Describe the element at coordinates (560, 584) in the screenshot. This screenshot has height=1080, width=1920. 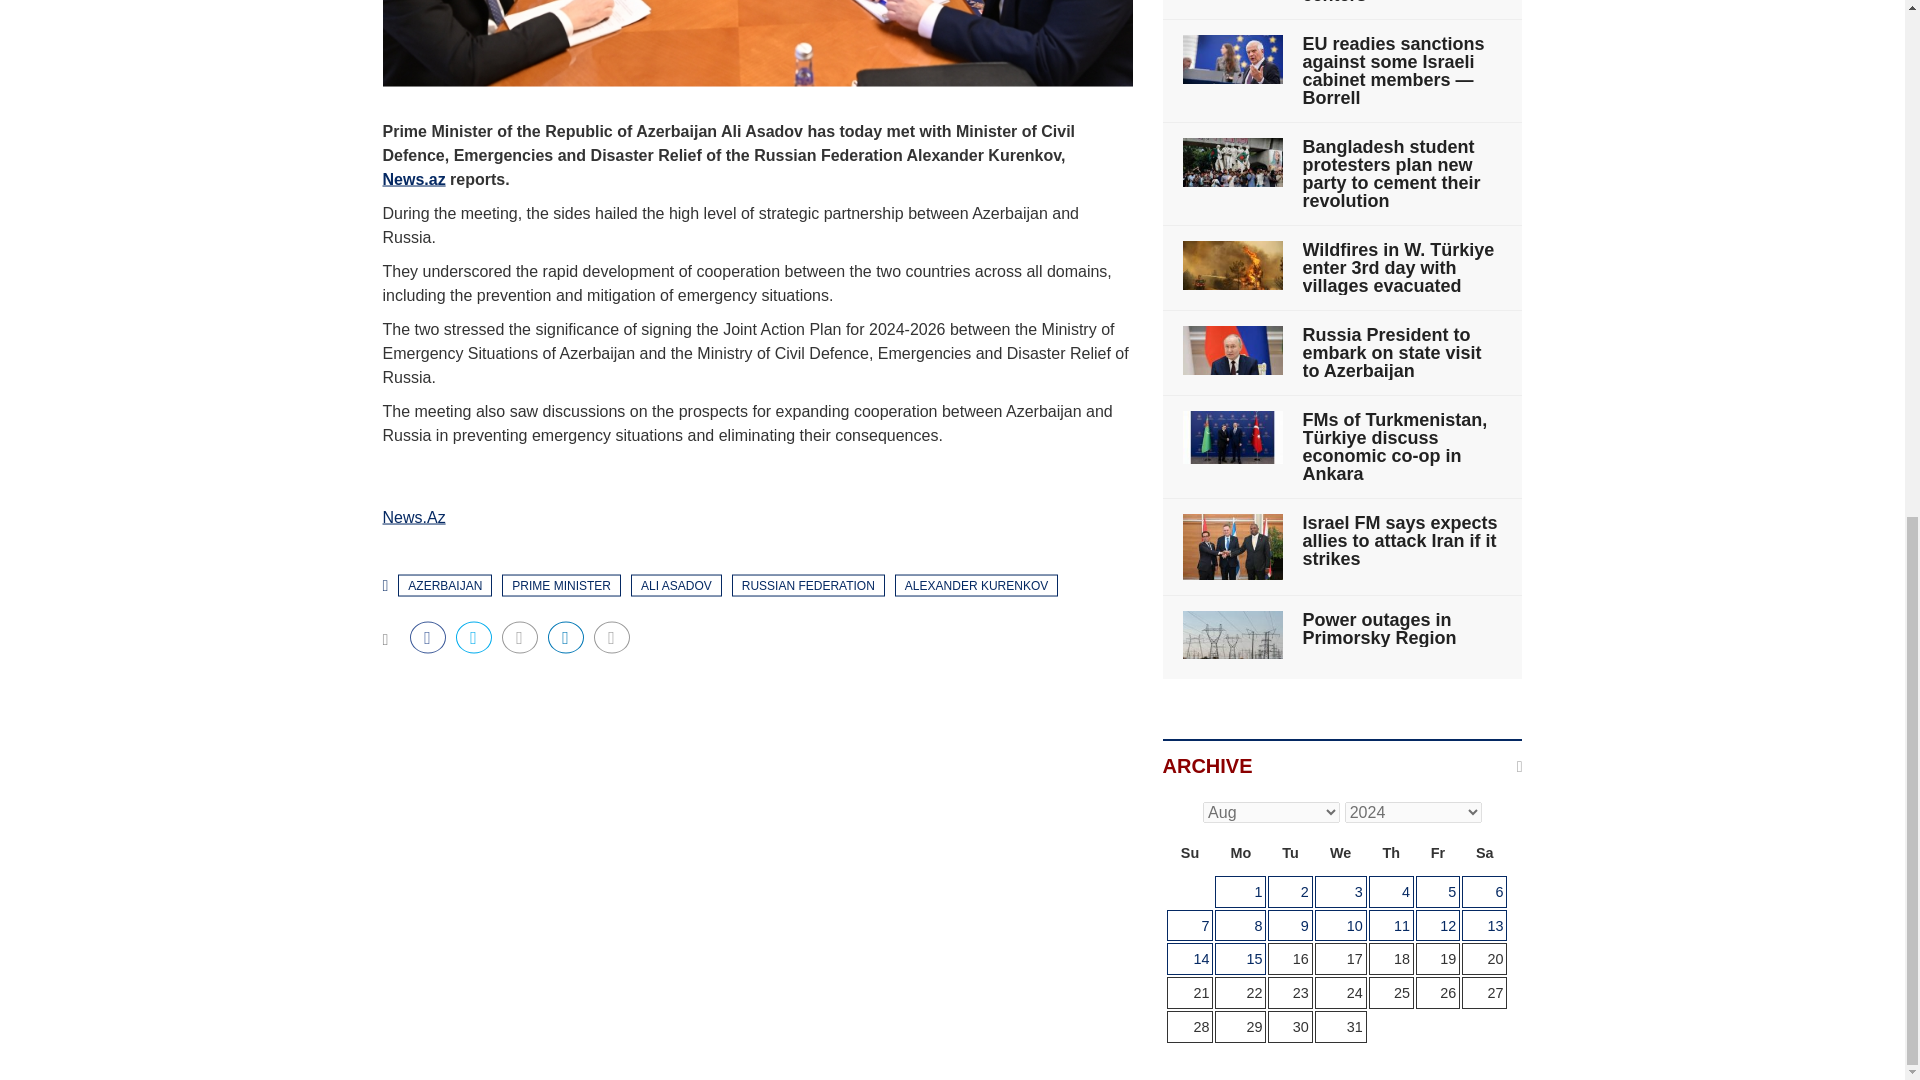
I see `PRIME MINISTER` at that location.